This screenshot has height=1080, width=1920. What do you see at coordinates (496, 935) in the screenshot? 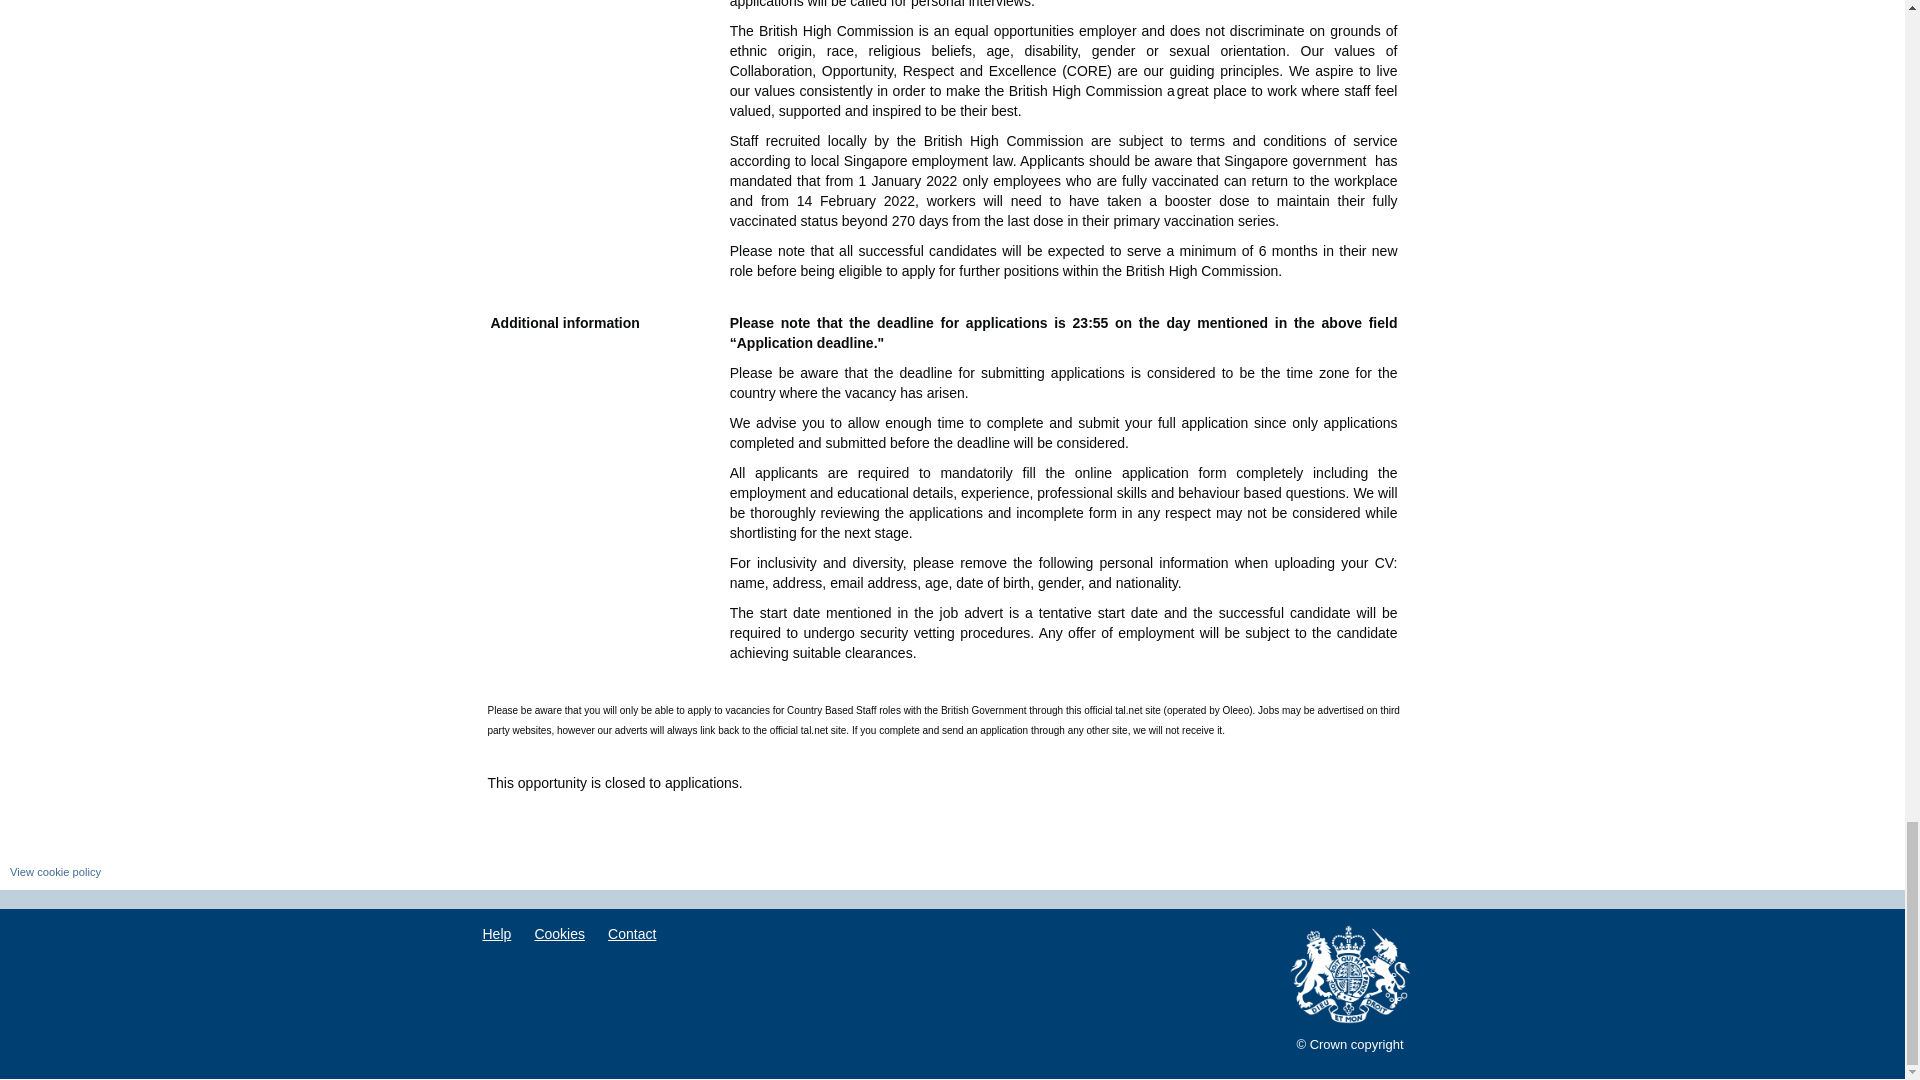
I see `Help` at bounding box center [496, 935].